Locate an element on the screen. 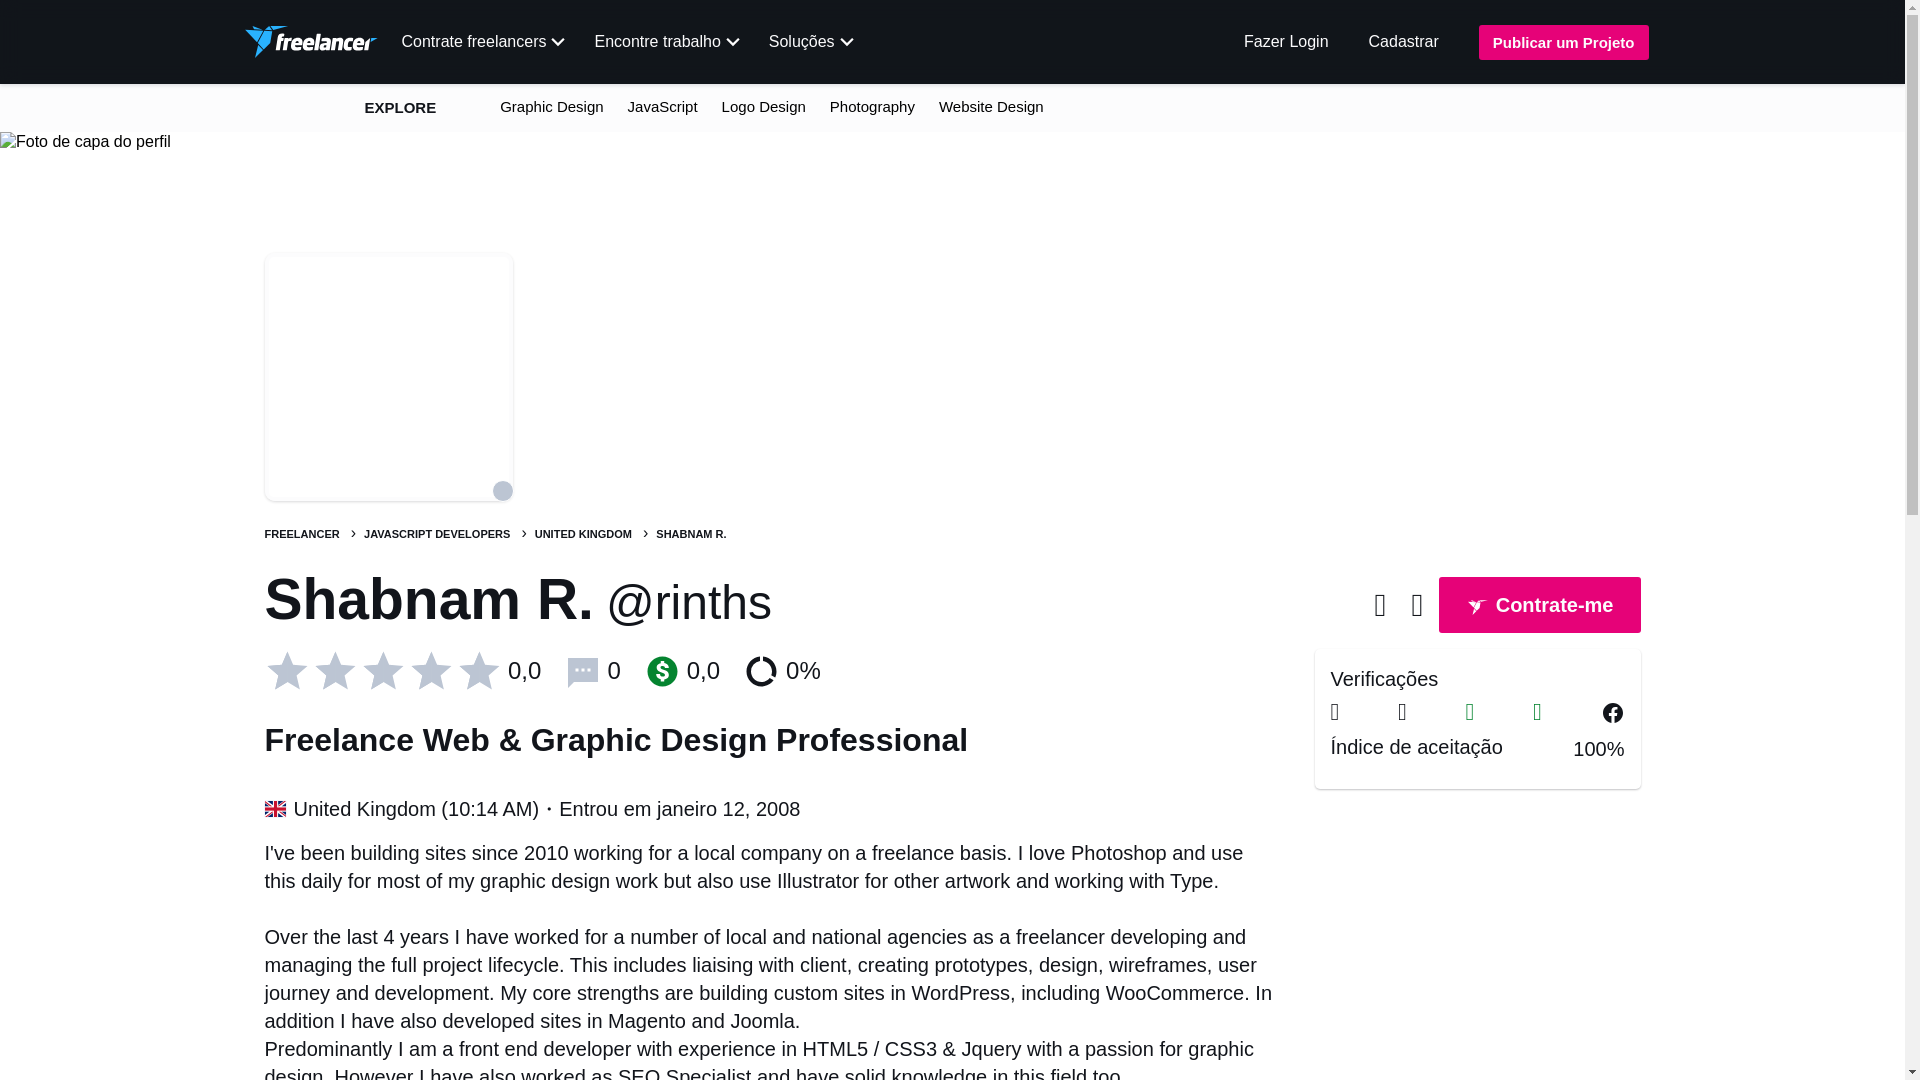  Contrate-me is located at coordinates (1539, 606).